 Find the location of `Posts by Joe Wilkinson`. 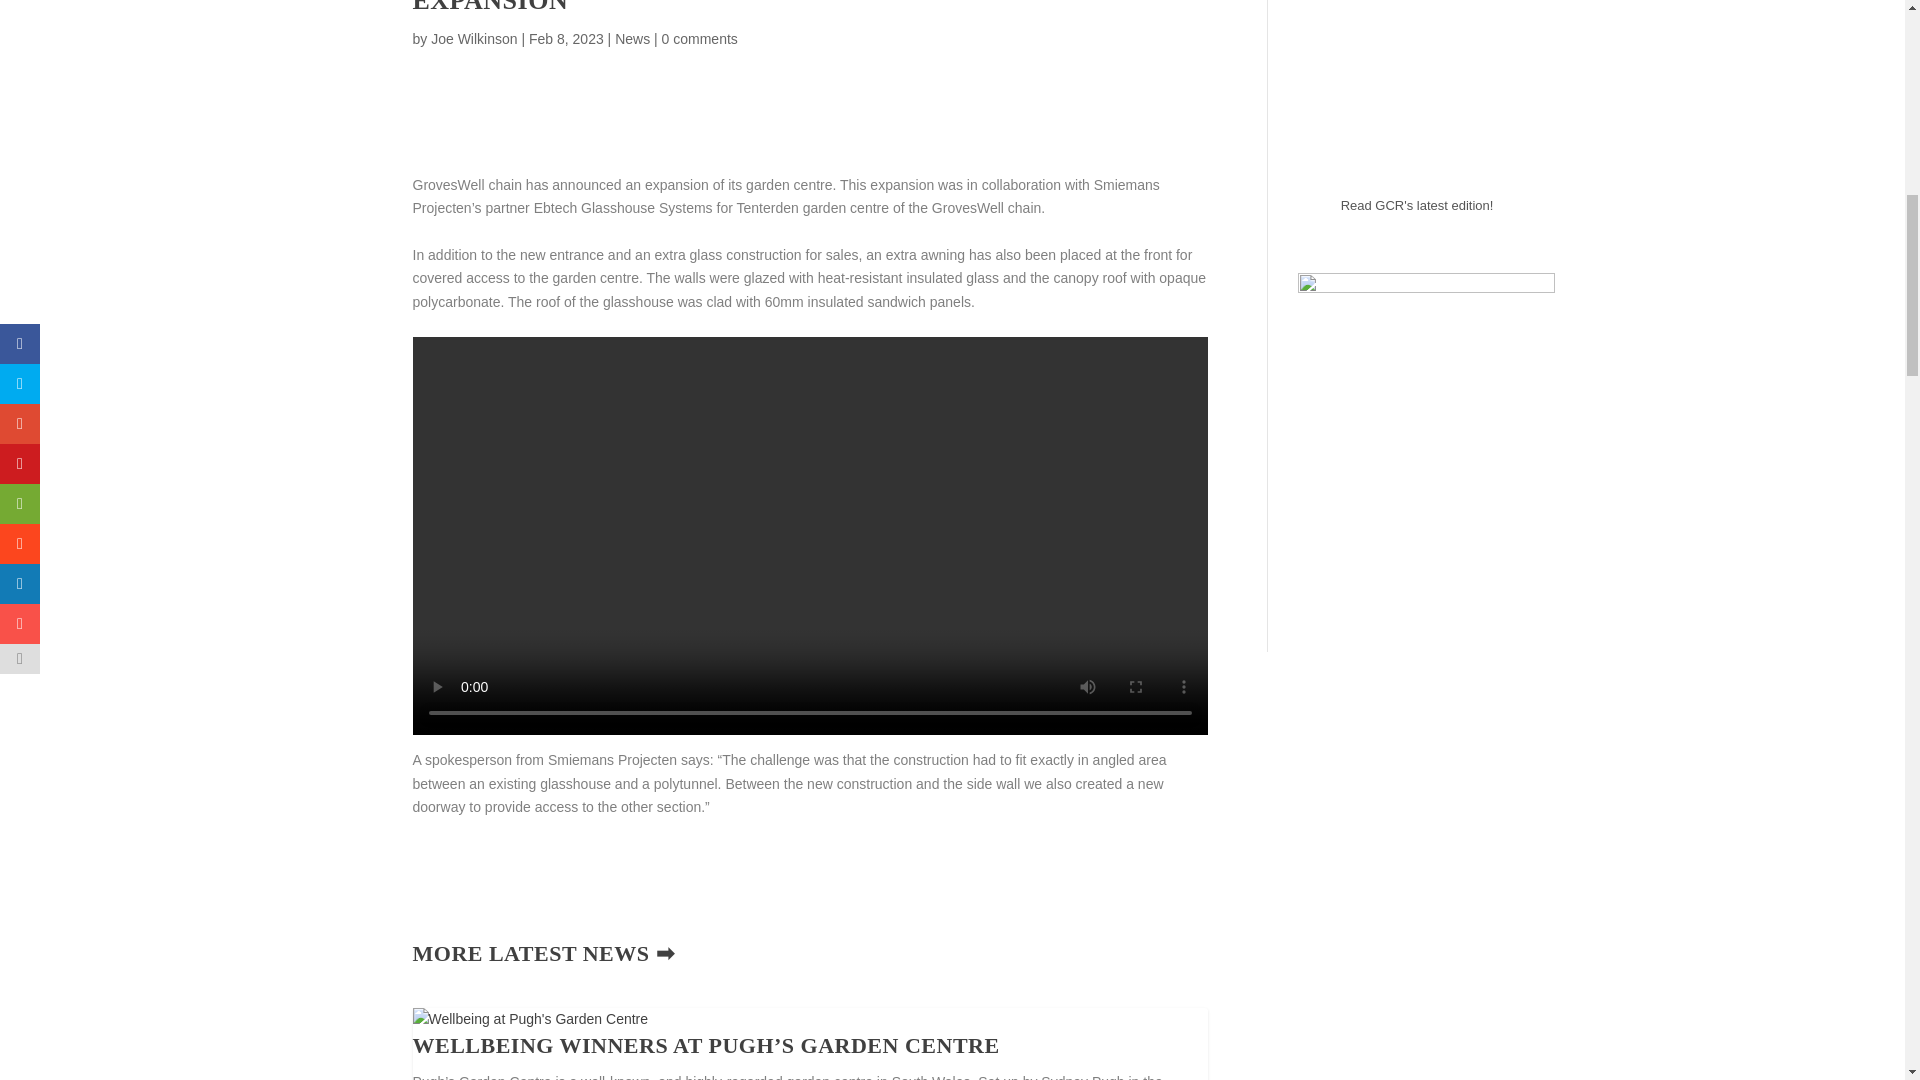

Posts by Joe Wilkinson is located at coordinates (473, 39).